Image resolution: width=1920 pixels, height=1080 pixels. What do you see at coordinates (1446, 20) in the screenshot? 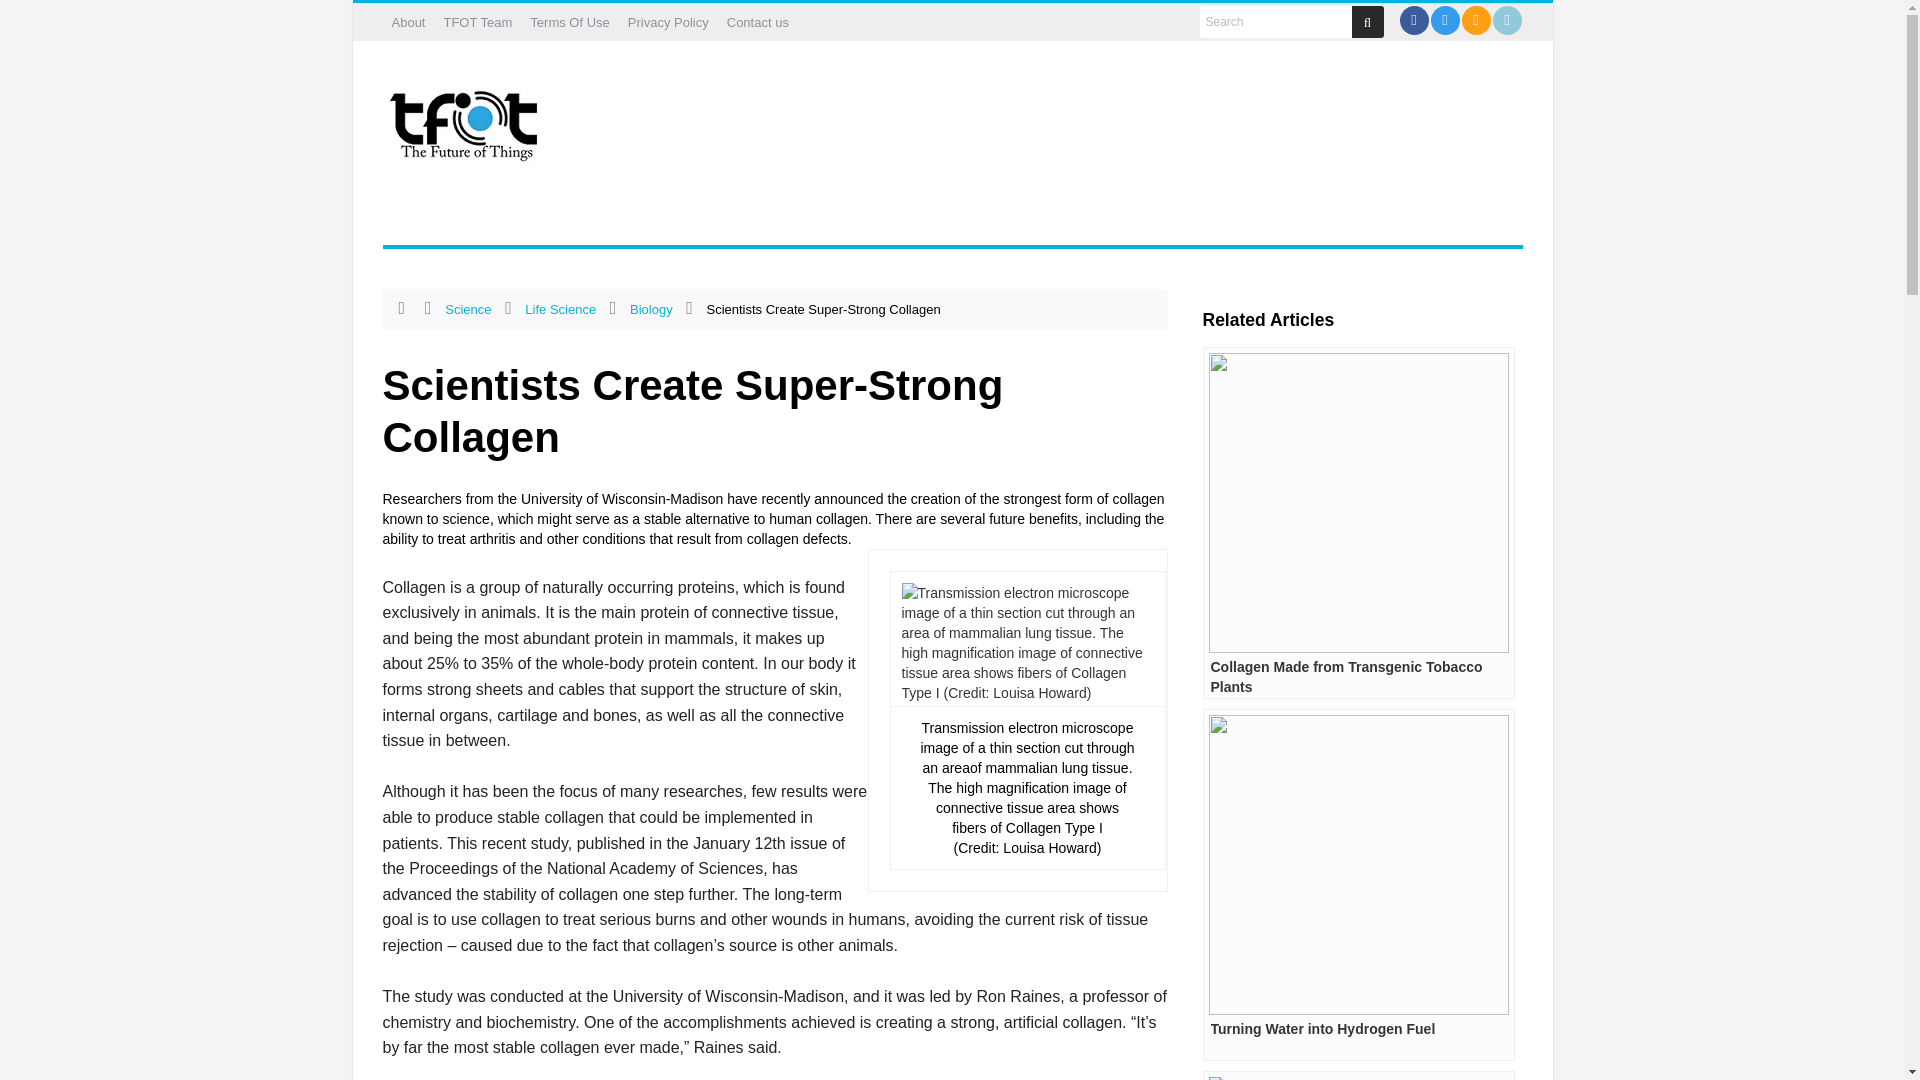
I see `Twitter` at bounding box center [1446, 20].